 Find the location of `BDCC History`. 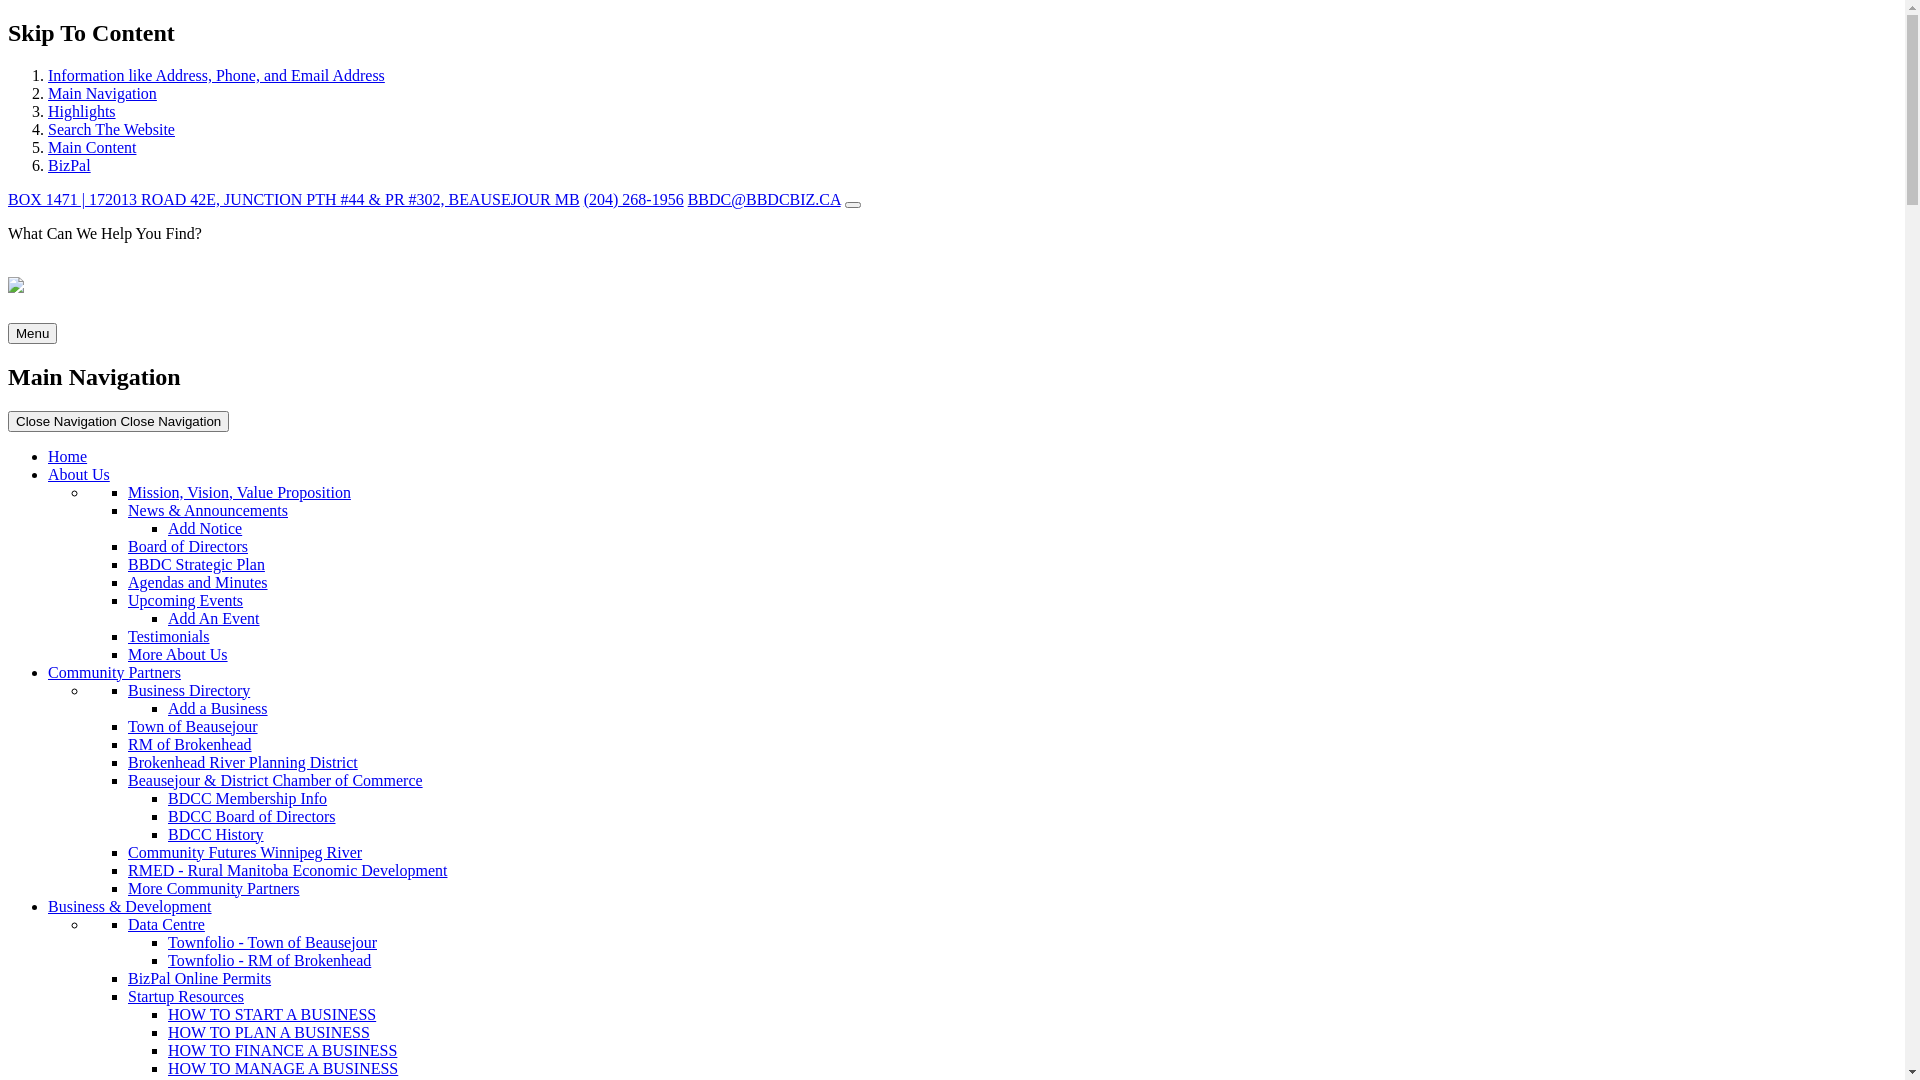

BDCC History is located at coordinates (216, 834).